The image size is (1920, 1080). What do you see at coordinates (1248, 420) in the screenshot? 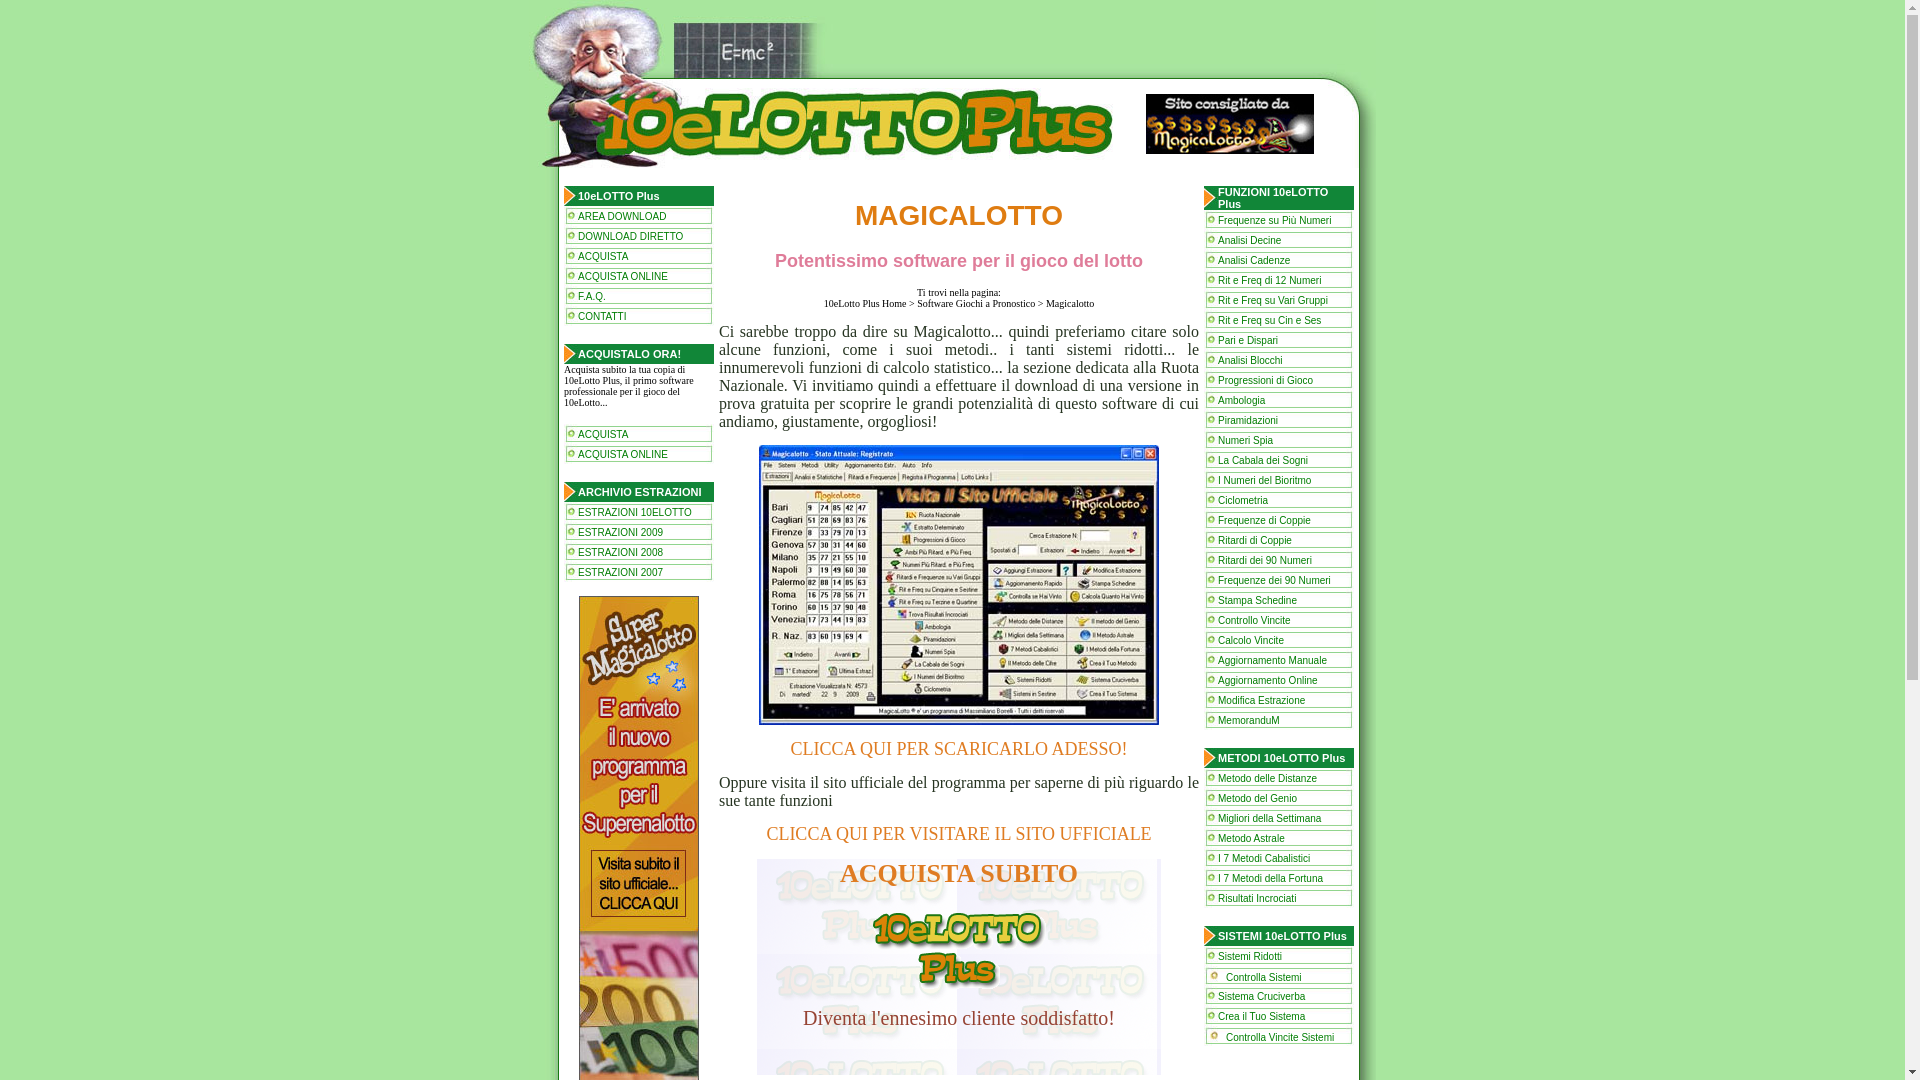
I see `Piramidazioni` at bounding box center [1248, 420].